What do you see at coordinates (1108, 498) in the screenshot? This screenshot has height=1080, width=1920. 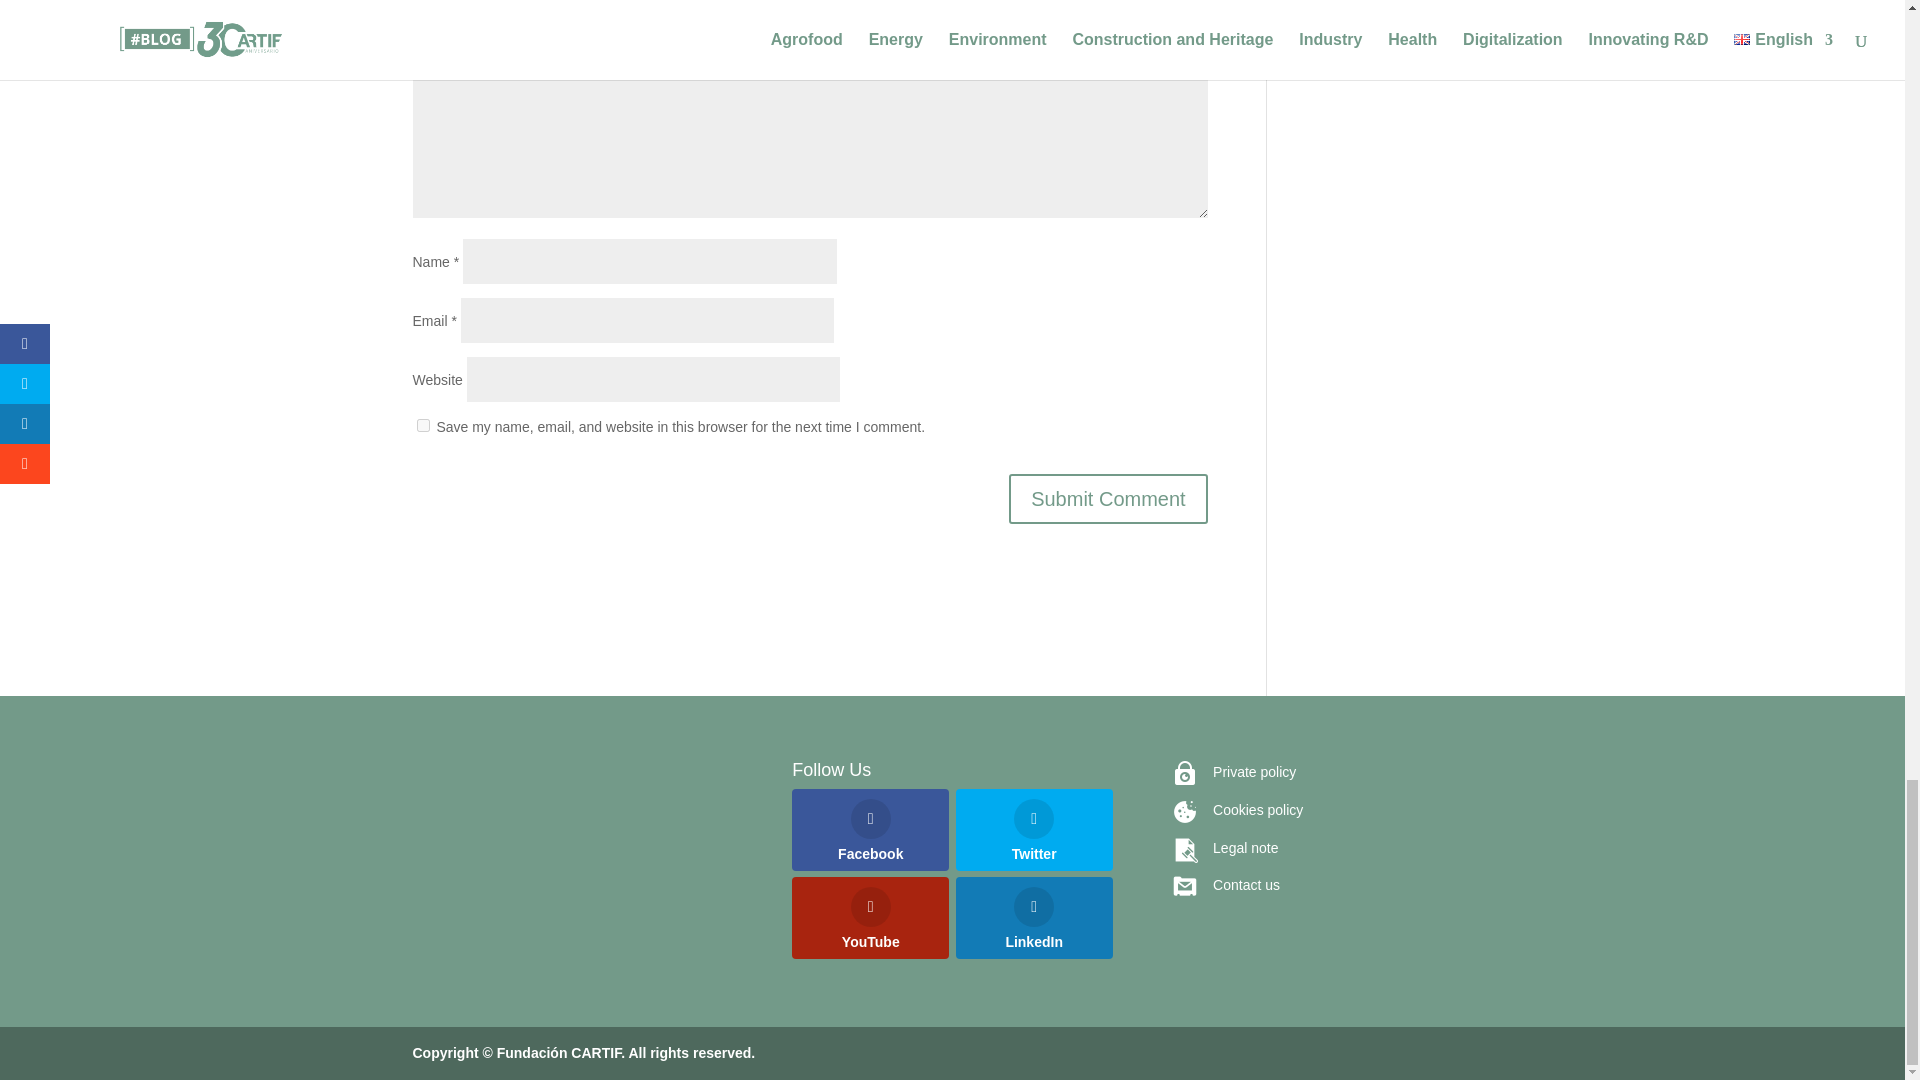 I see `Submit Comment` at bounding box center [1108, 498].